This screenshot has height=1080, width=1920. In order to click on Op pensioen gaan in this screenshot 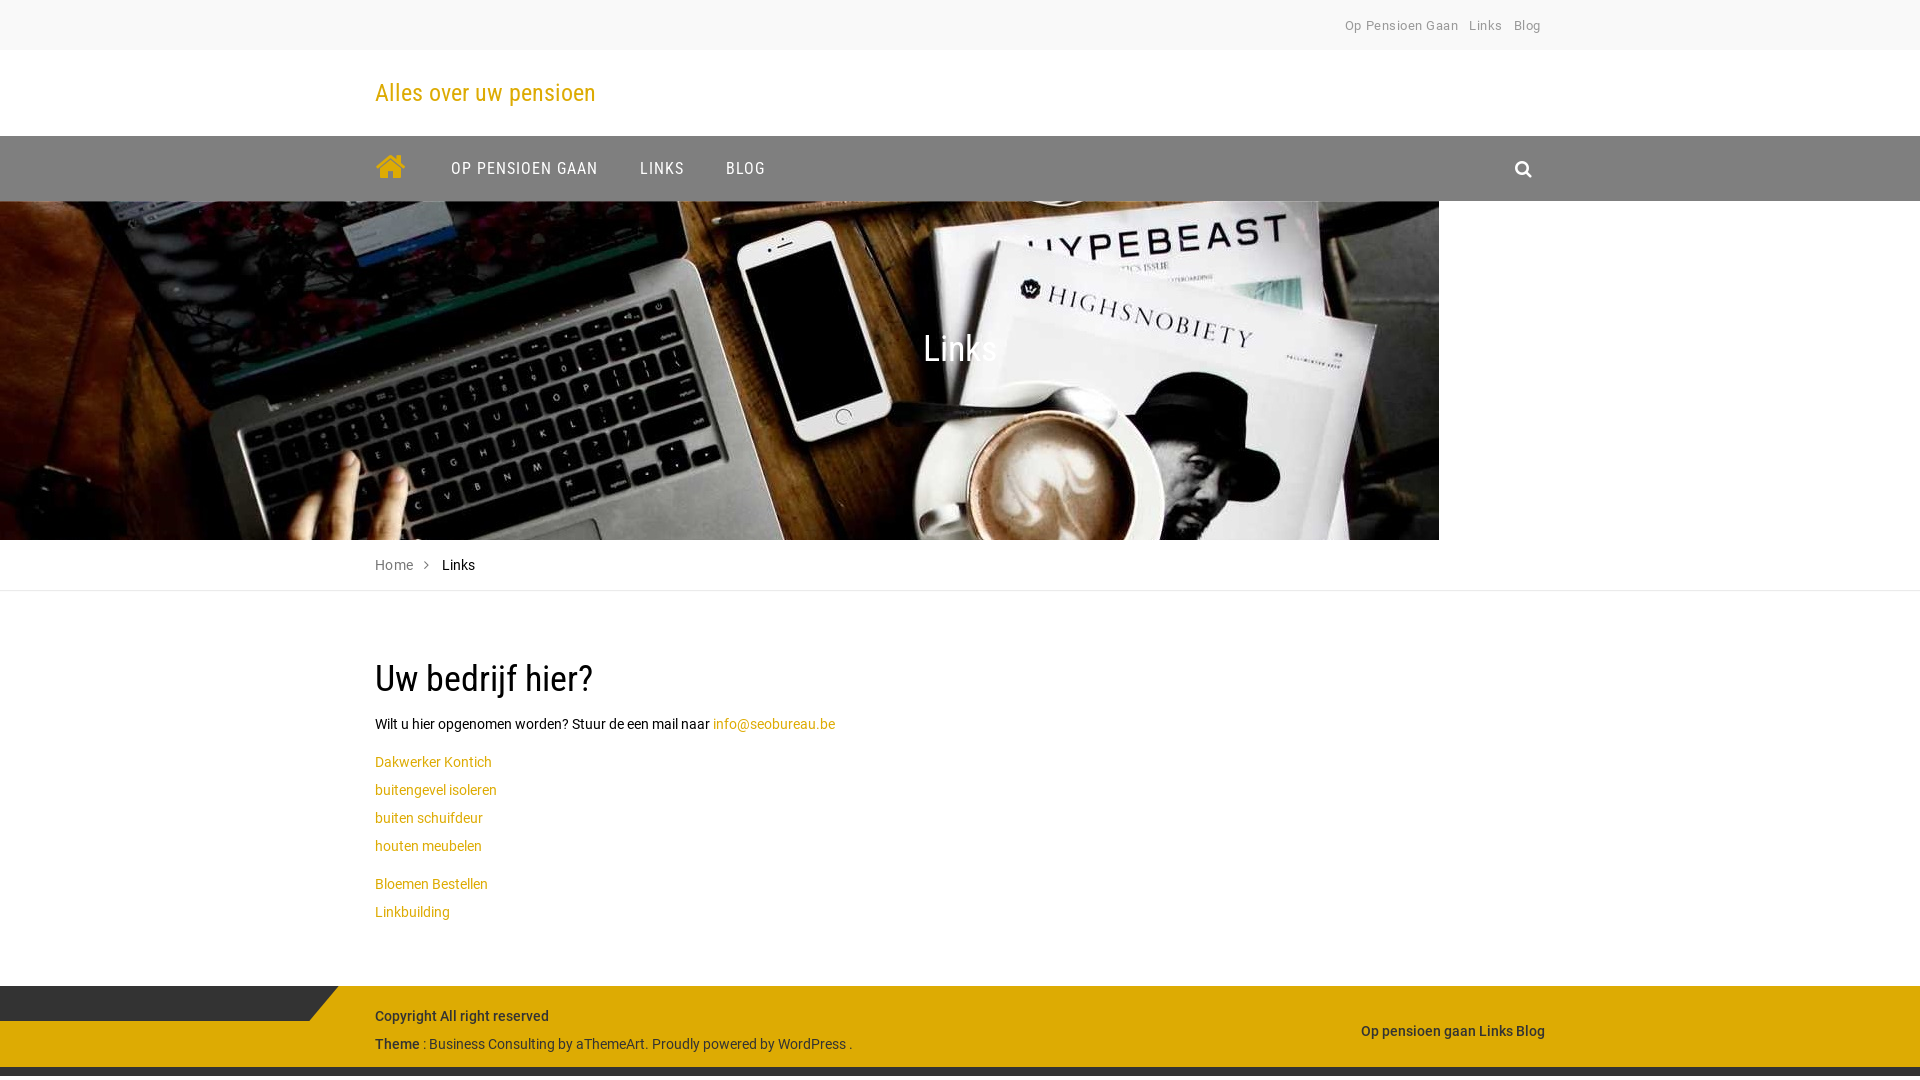, I will do `click(1418, 1031)`.